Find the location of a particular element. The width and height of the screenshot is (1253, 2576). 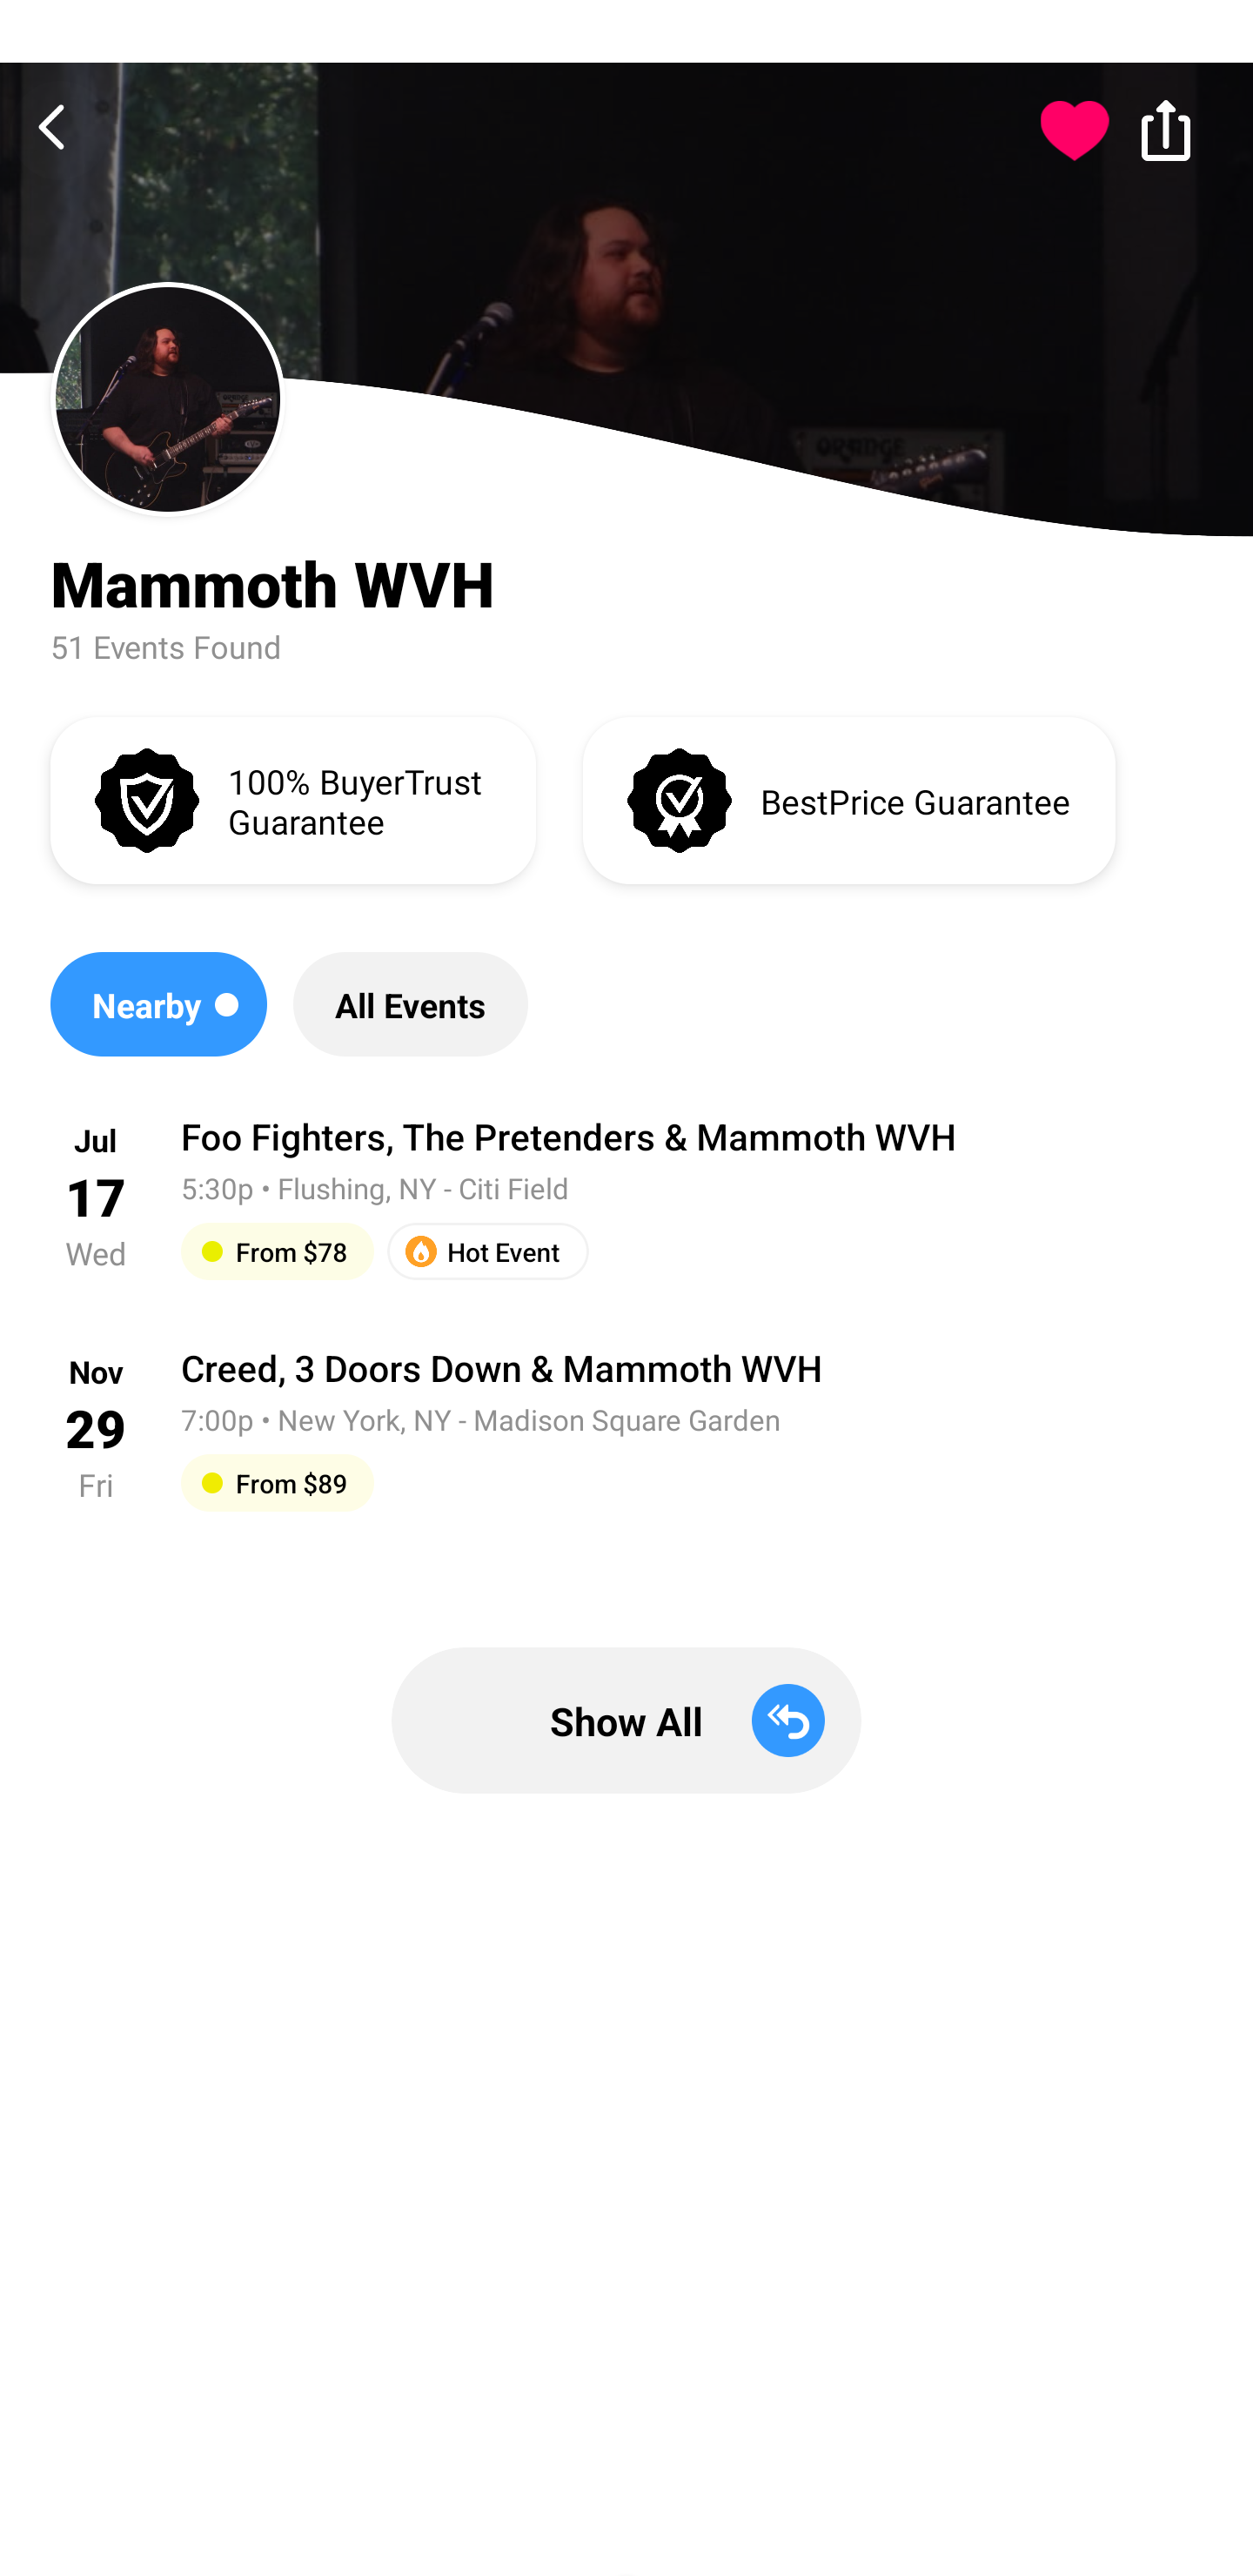

All Events is located at coordinates (411, 1004).